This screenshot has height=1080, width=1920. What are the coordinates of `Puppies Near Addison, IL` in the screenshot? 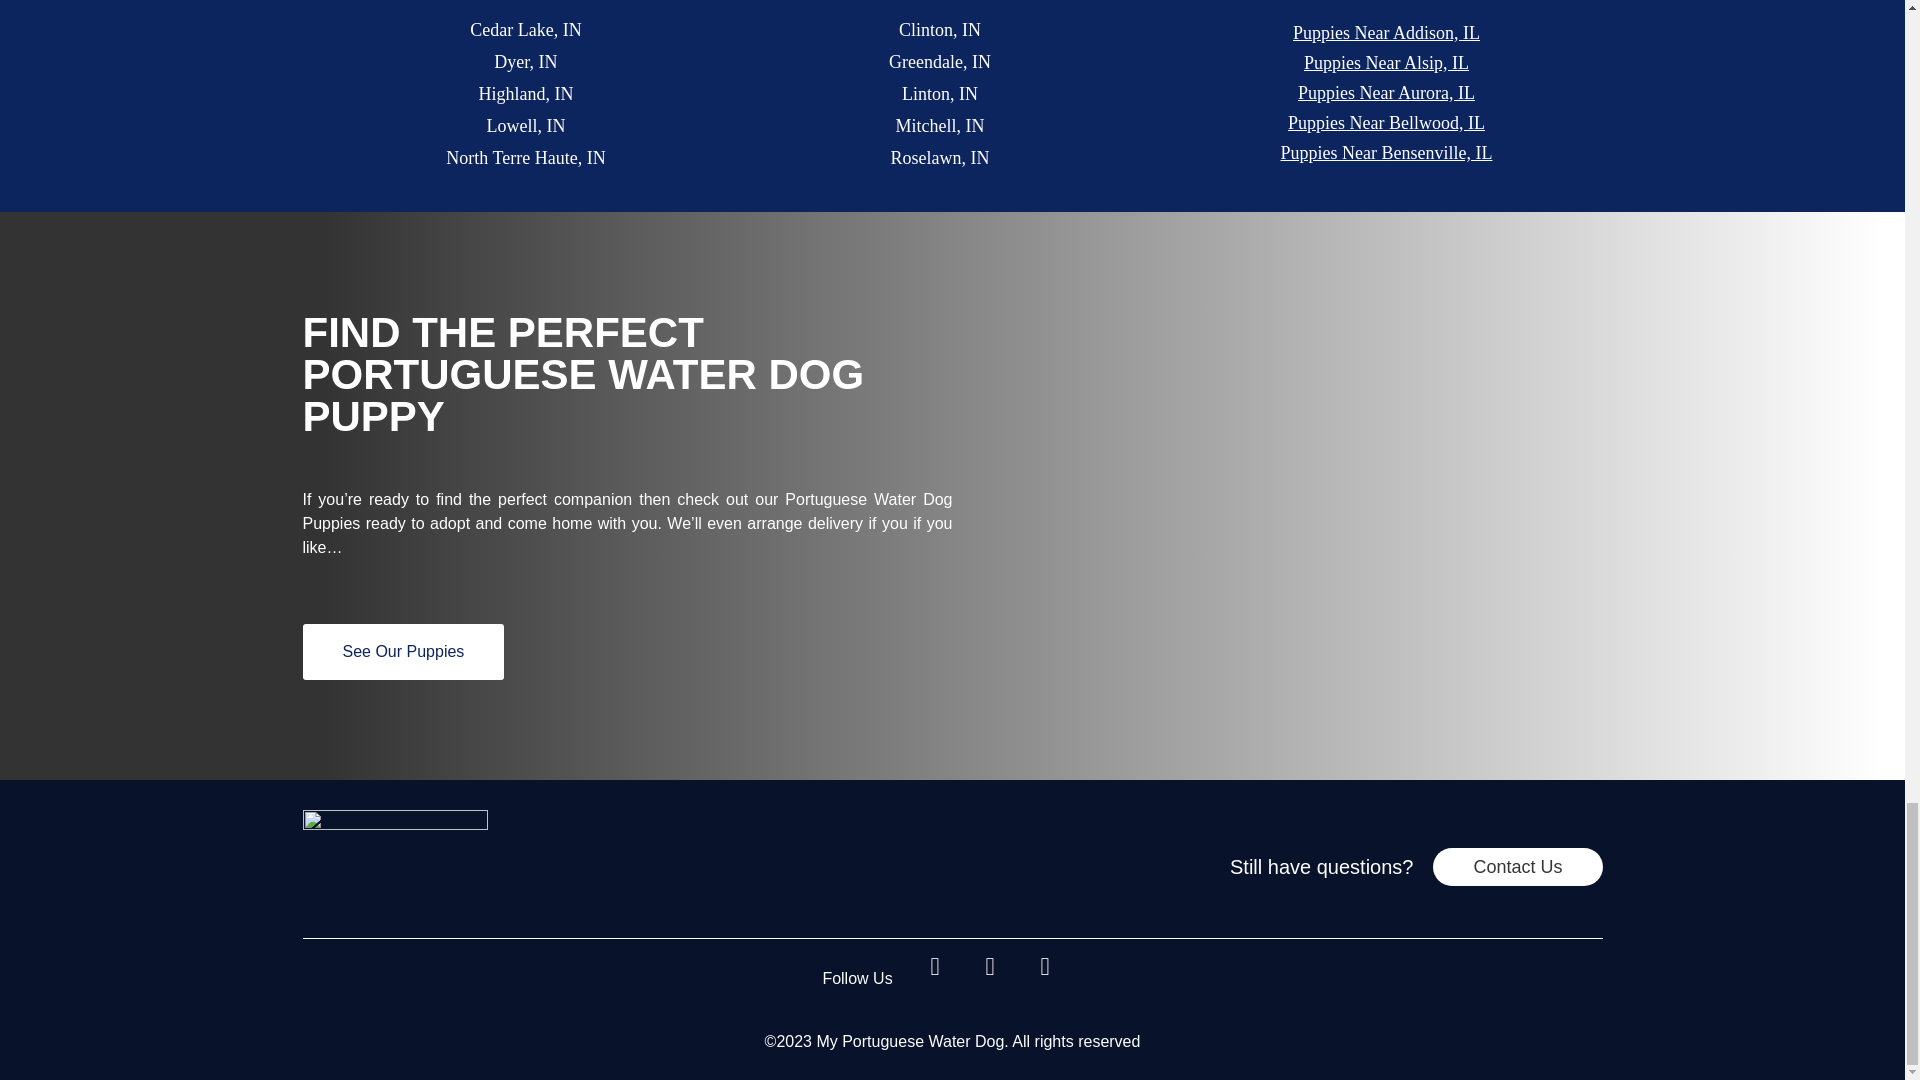 It's located at (1386, 34).